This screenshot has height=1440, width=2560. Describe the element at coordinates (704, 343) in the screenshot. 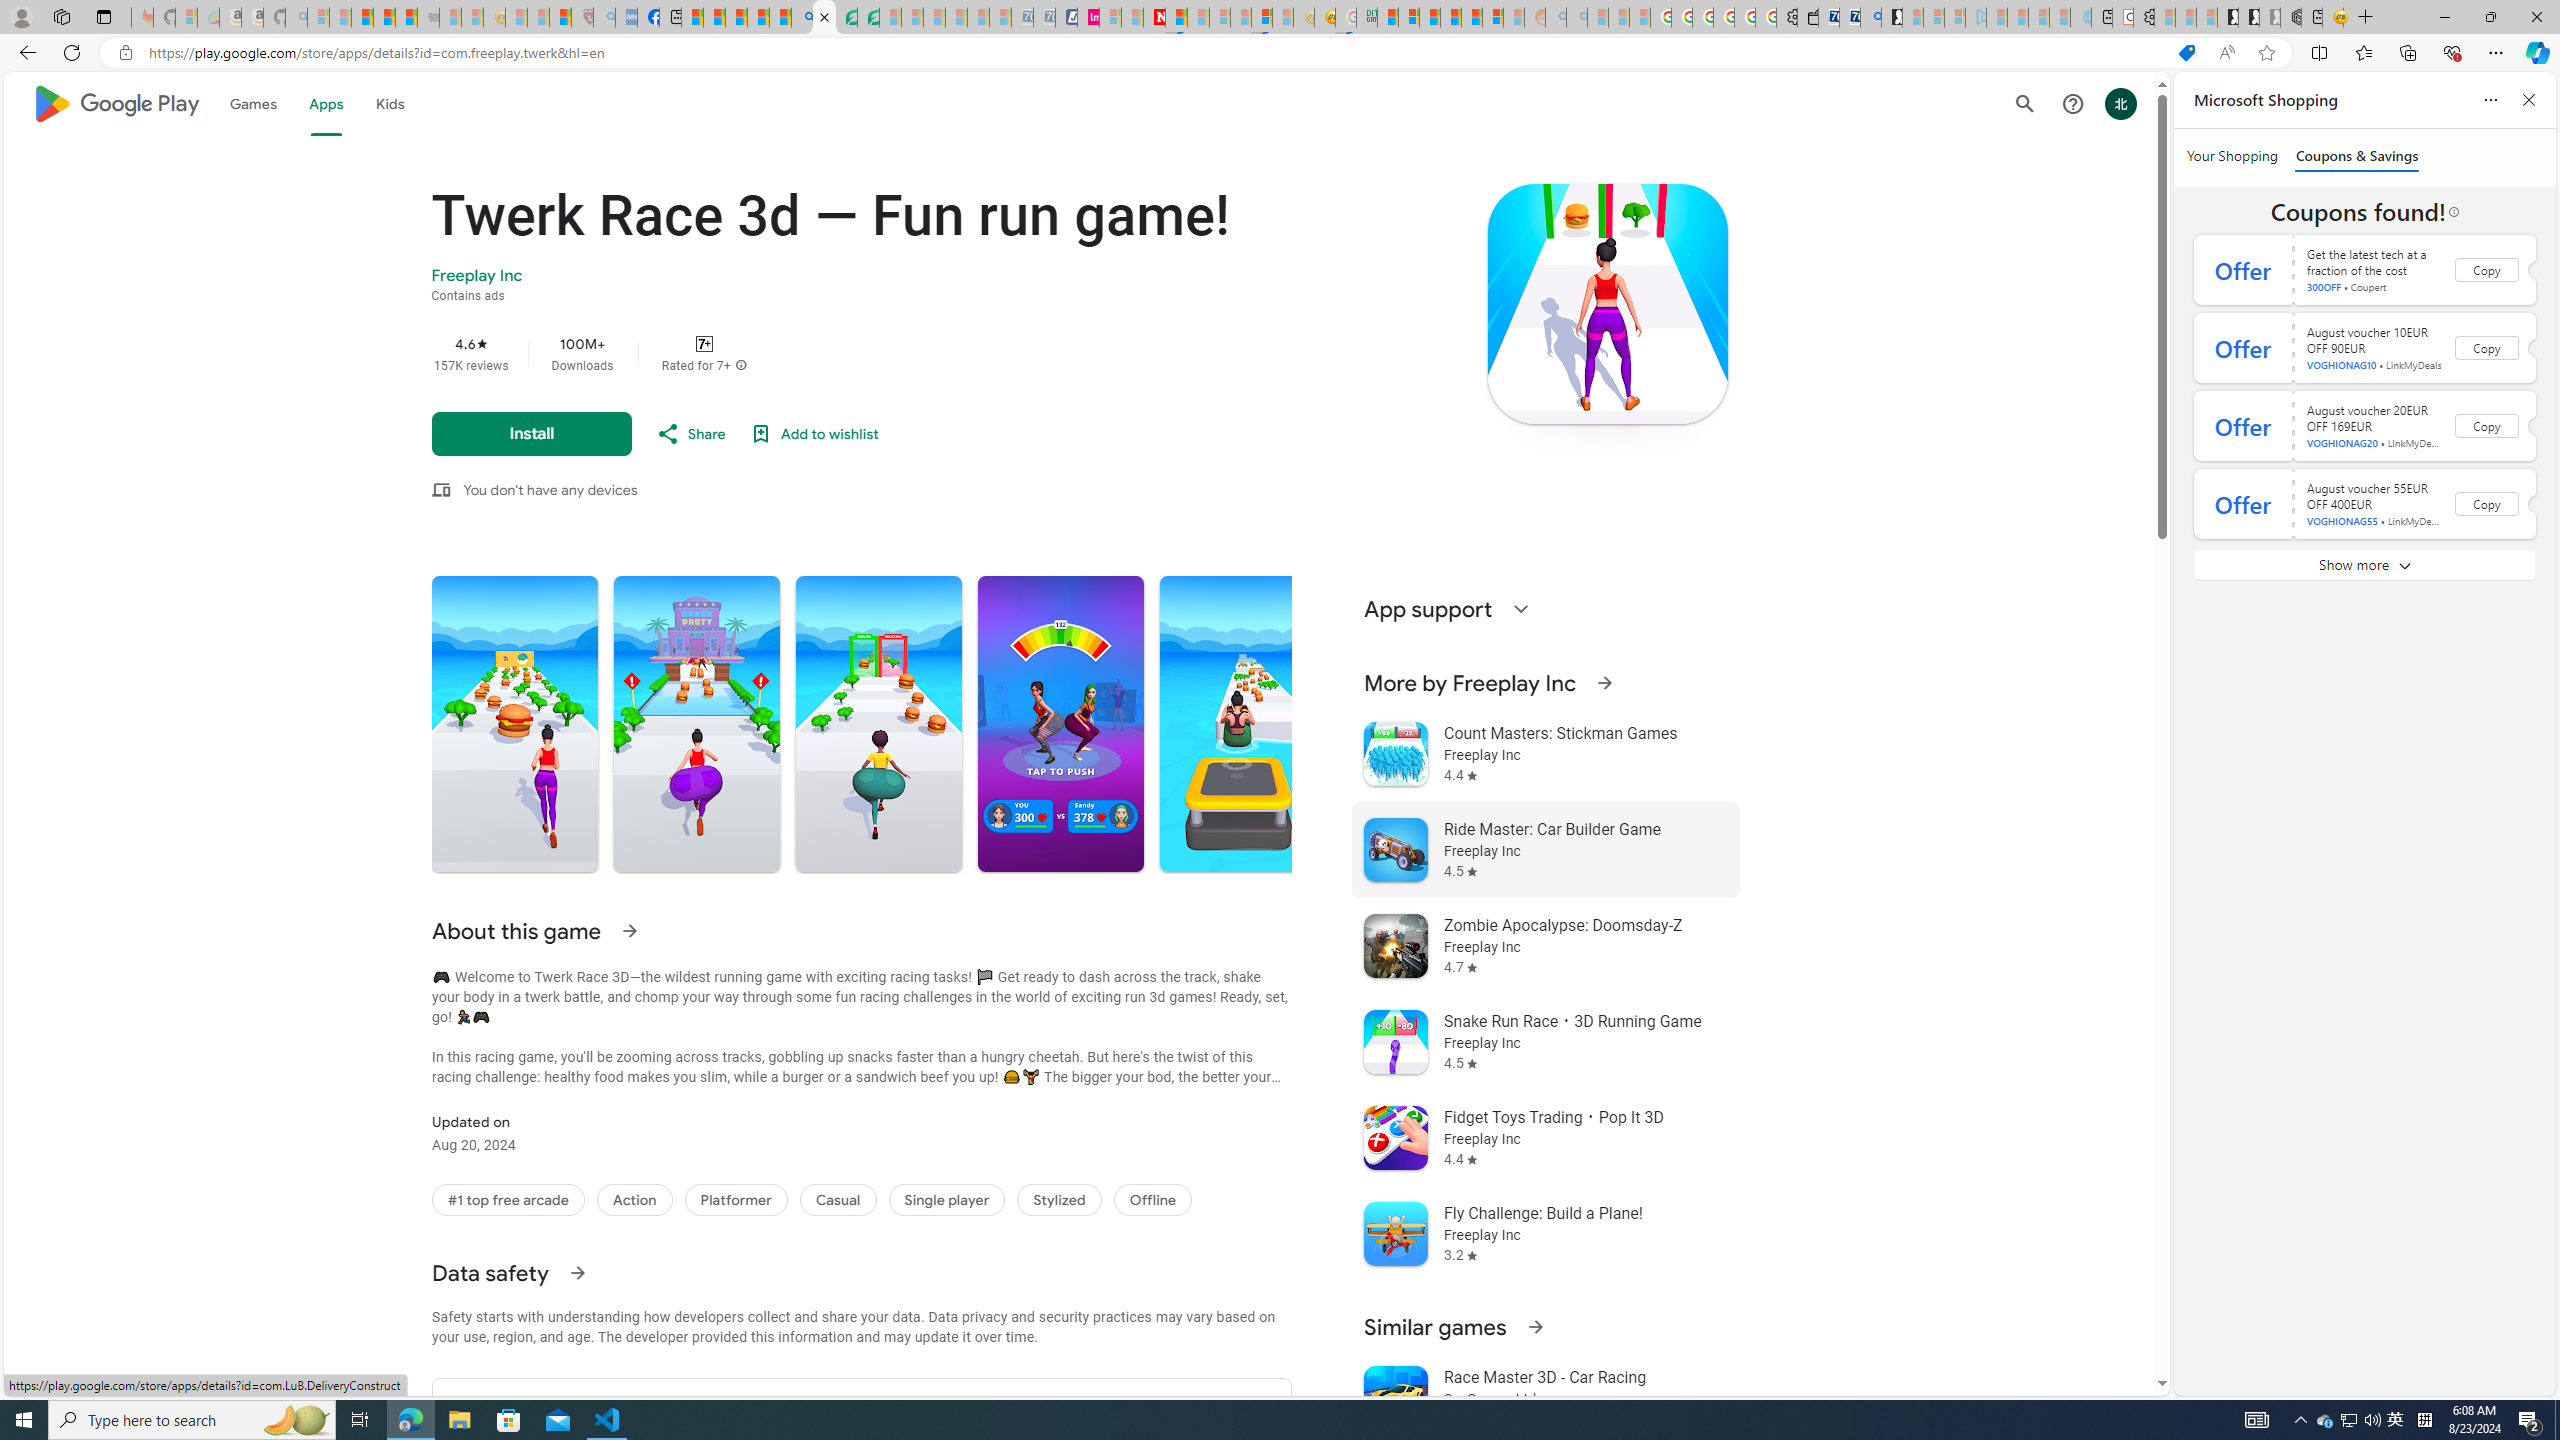

I see `Content rating` at that location.